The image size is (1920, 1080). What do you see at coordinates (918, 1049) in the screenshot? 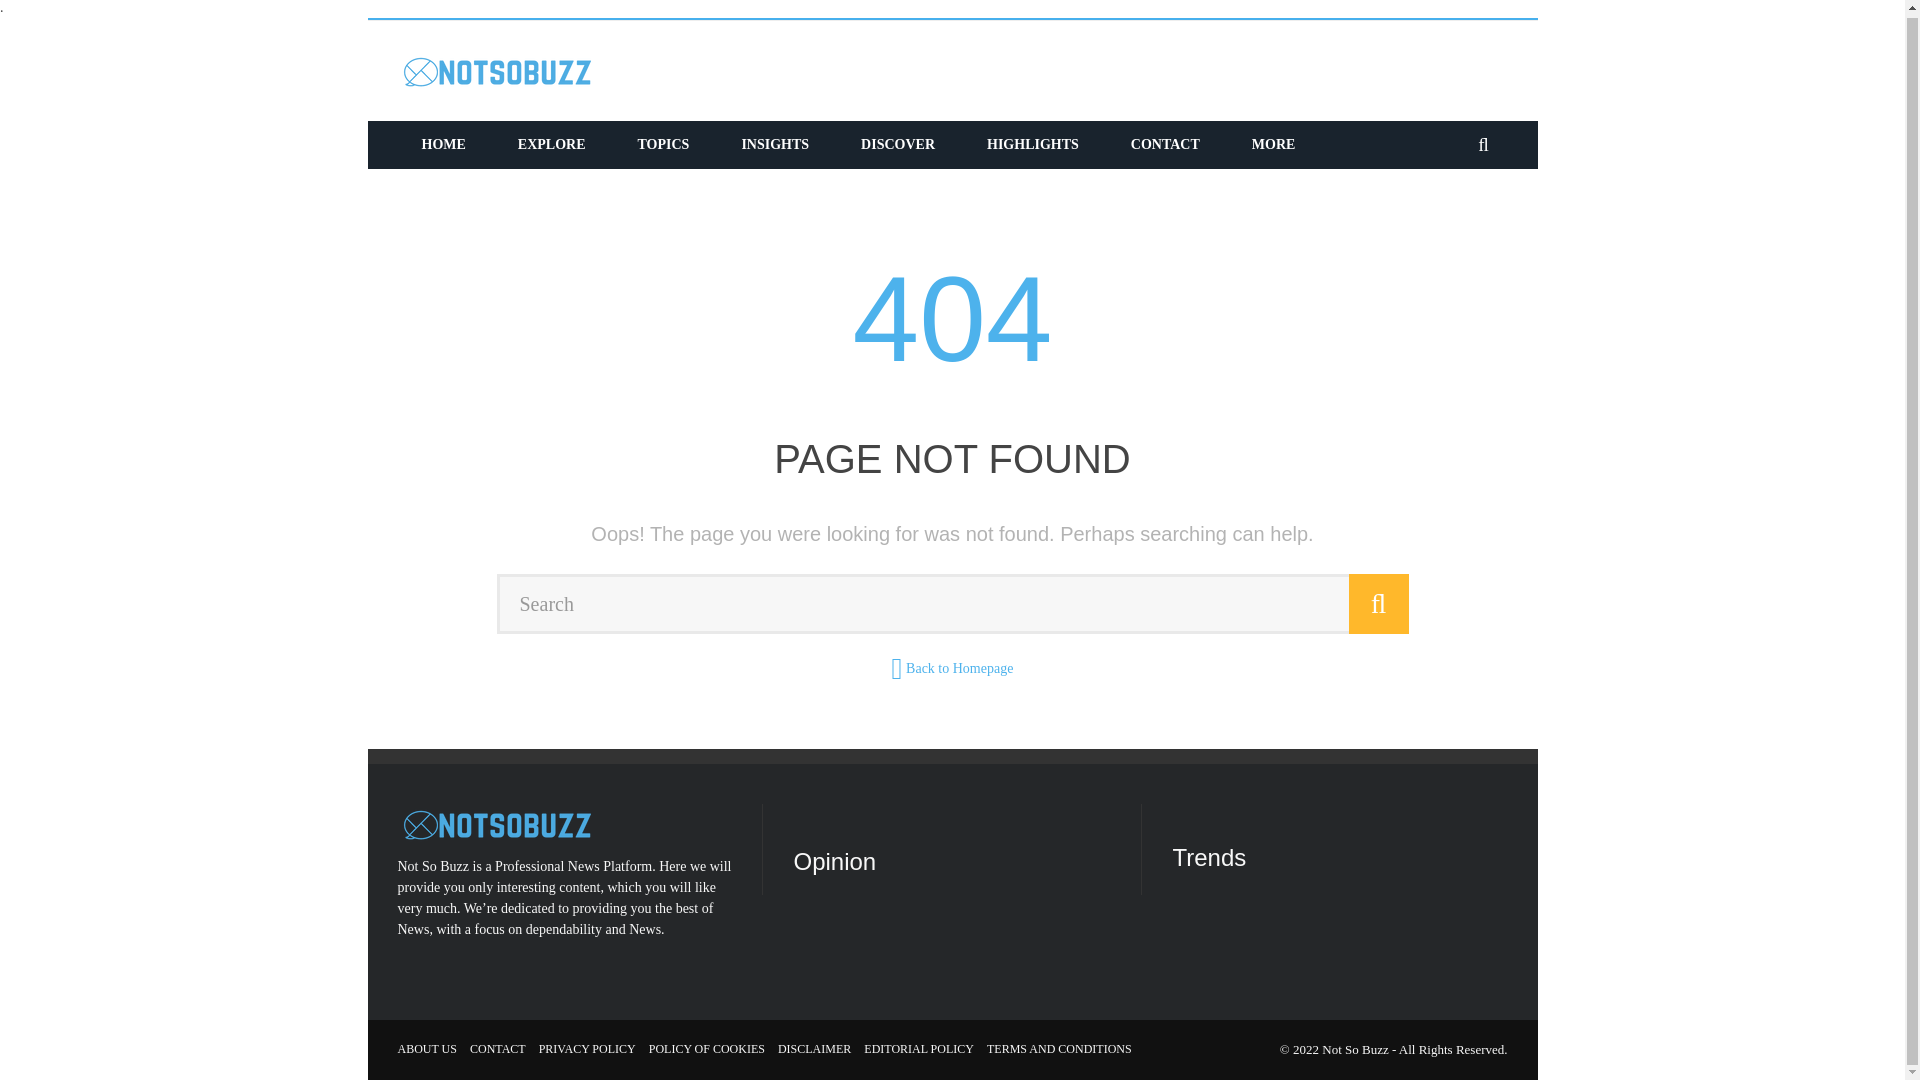
I see `EDITORIAL POLICY` at bounding box center [918, 1049].